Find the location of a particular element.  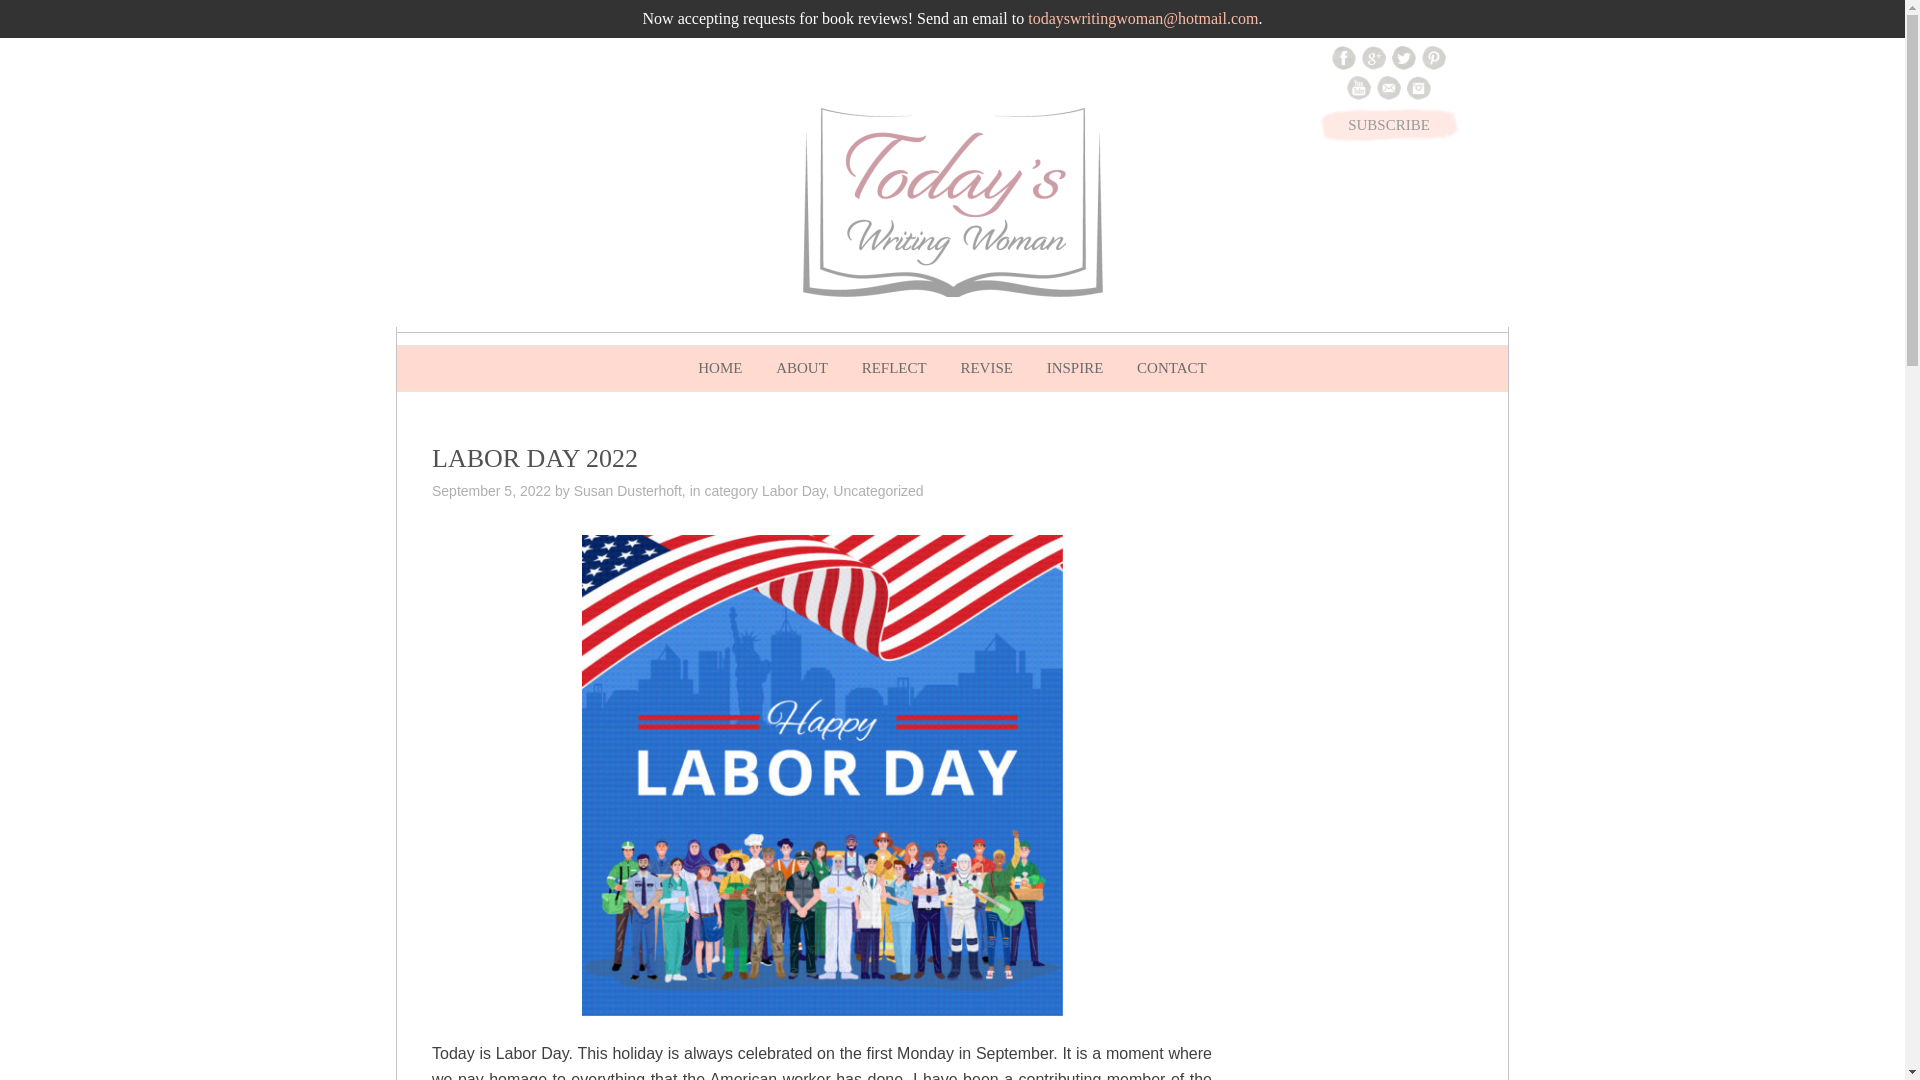

INSPIRE is located at coordinates (1076, 368).